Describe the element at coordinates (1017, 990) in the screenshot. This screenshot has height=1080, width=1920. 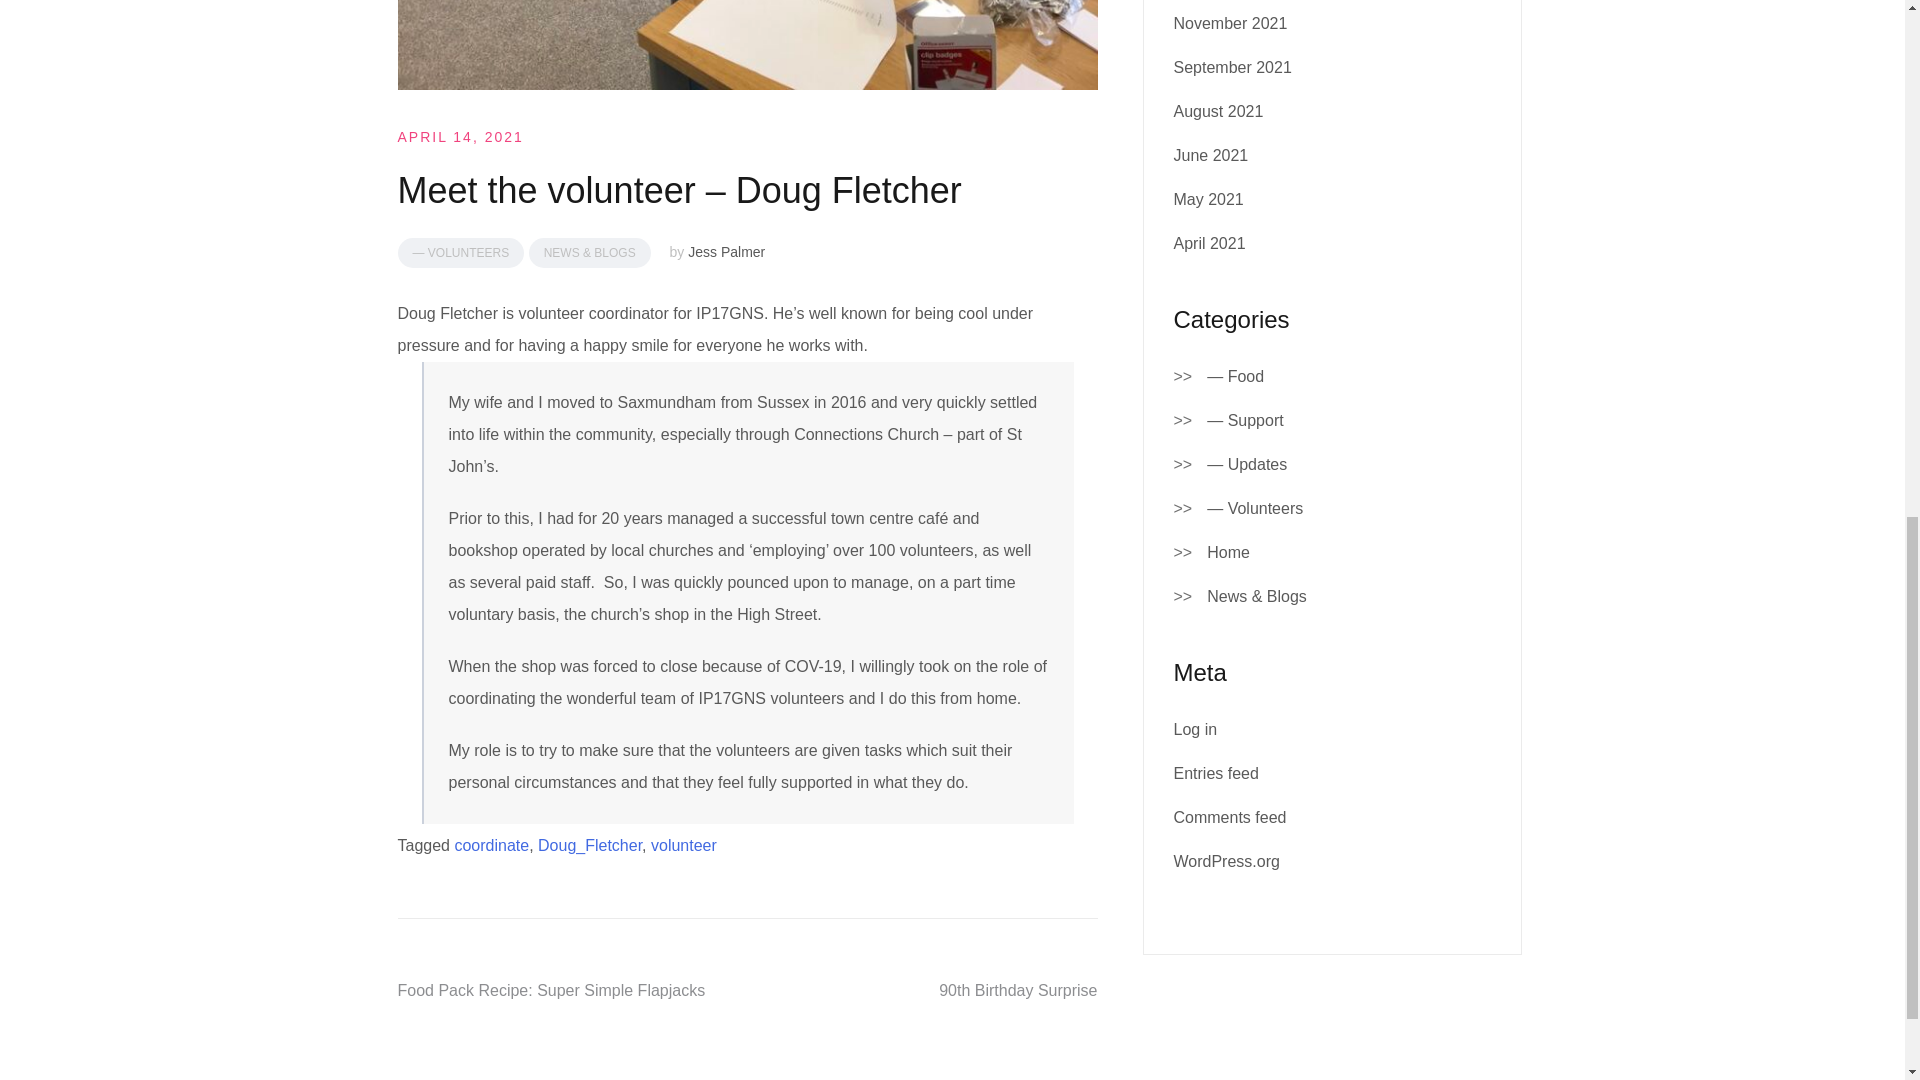
I see `90th Birthday Surprise` at that location.